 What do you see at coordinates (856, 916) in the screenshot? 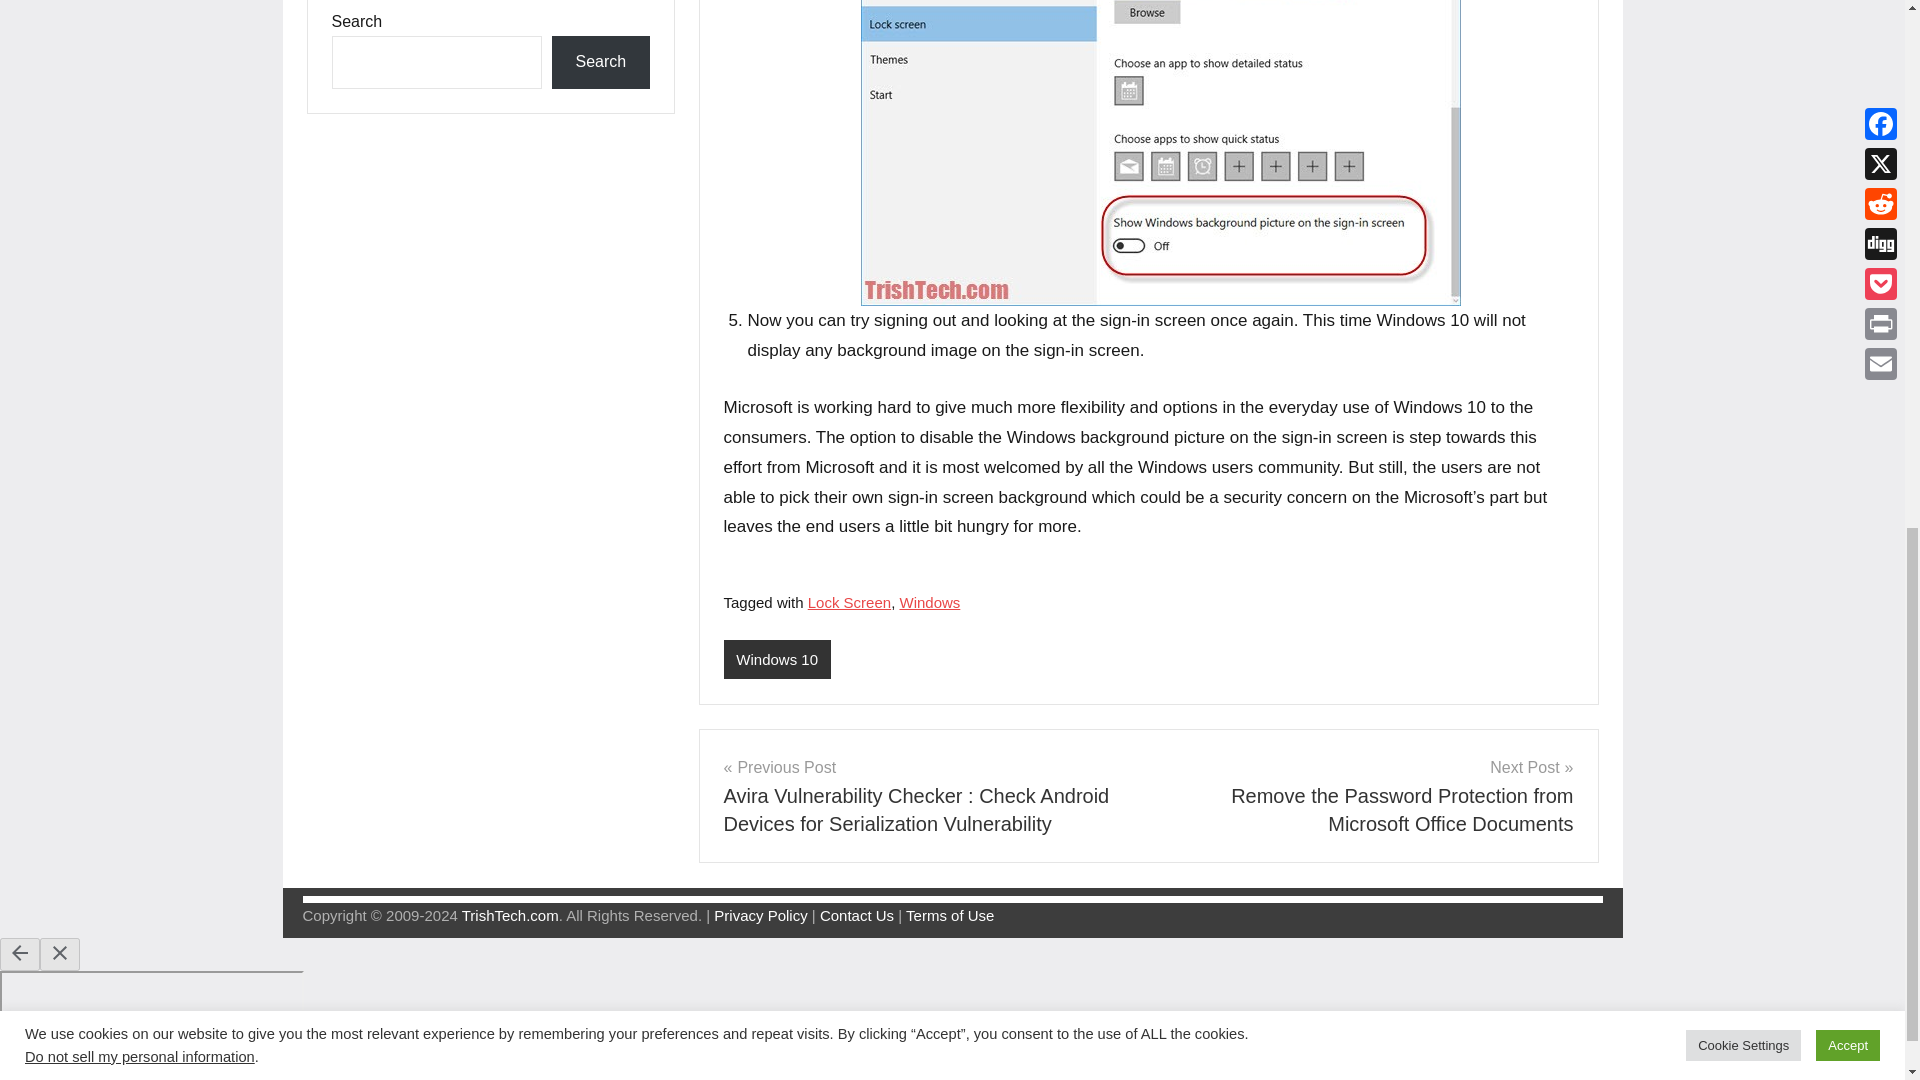
I see `Contact Us` at bounding box center [856, 916].